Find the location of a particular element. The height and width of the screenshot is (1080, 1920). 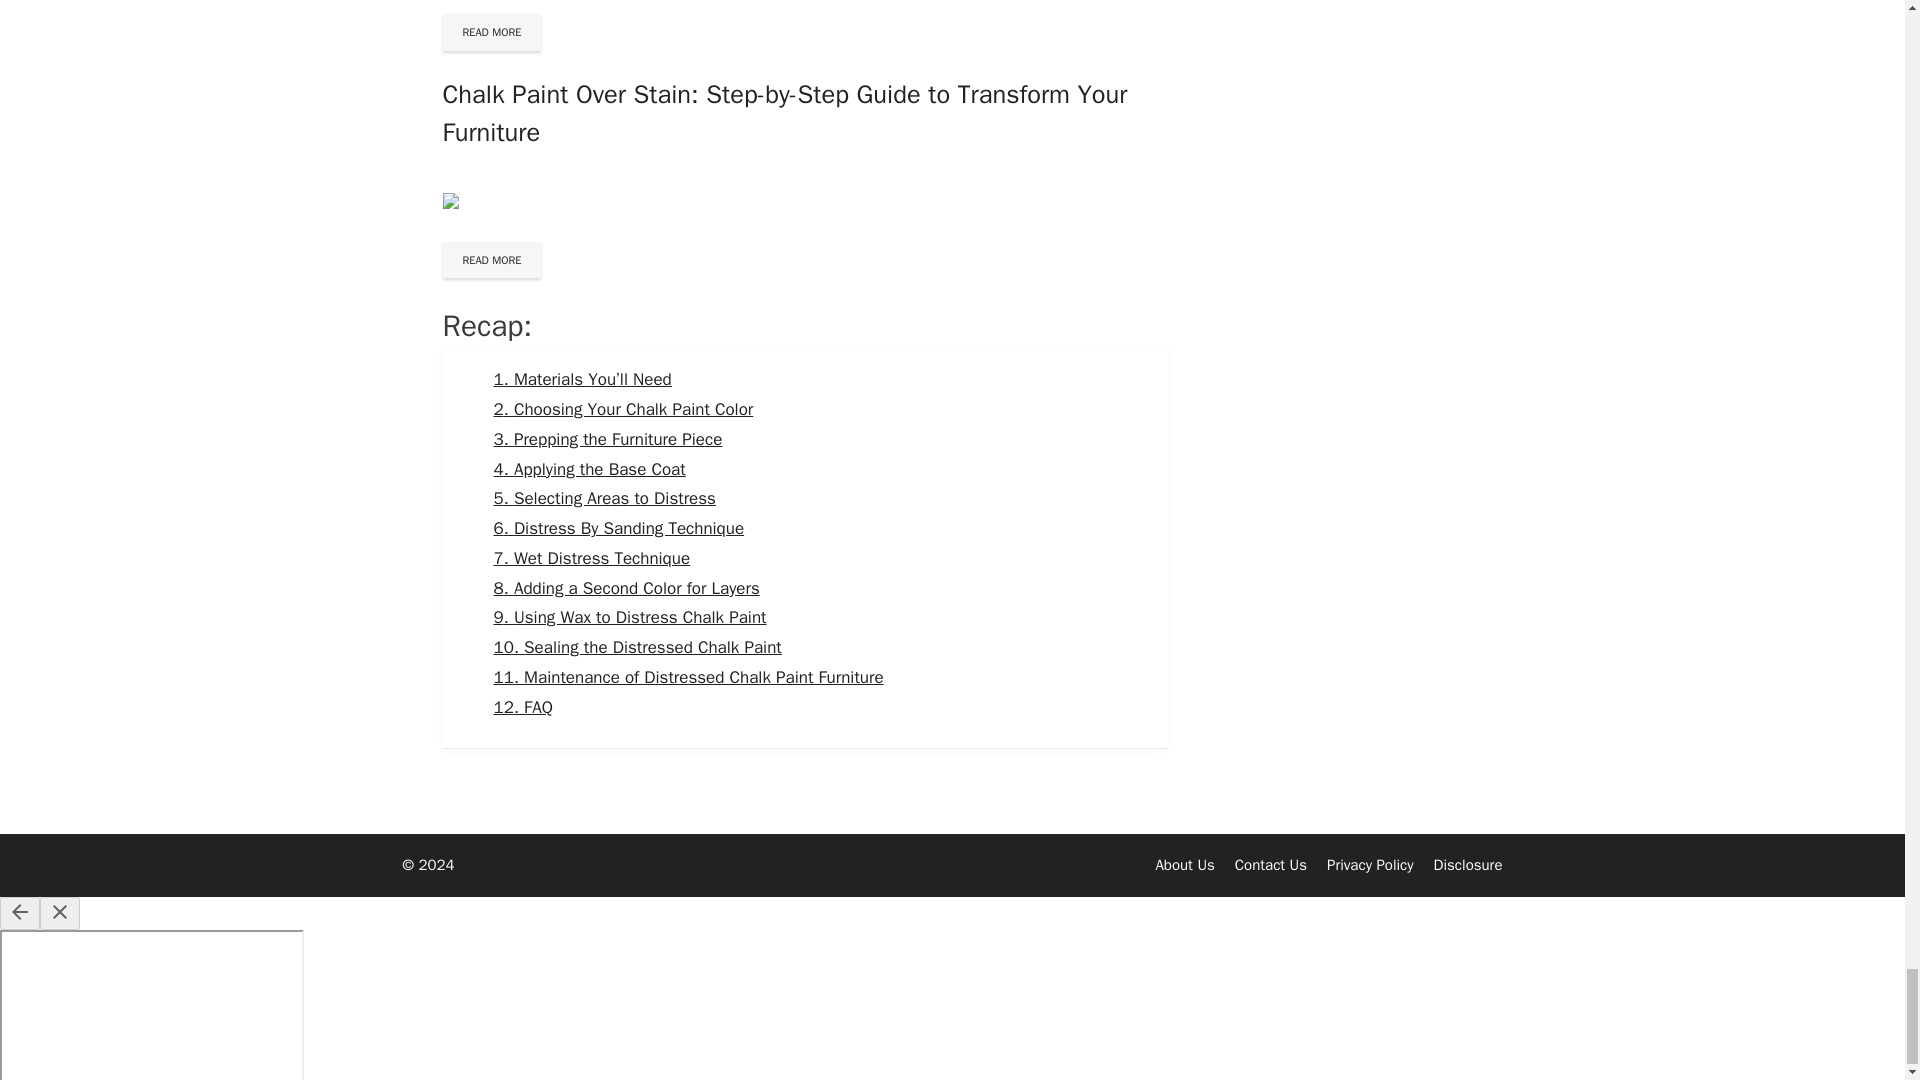

Using Wax to Distress Chalk Paint is located at coordinates (630, 616).